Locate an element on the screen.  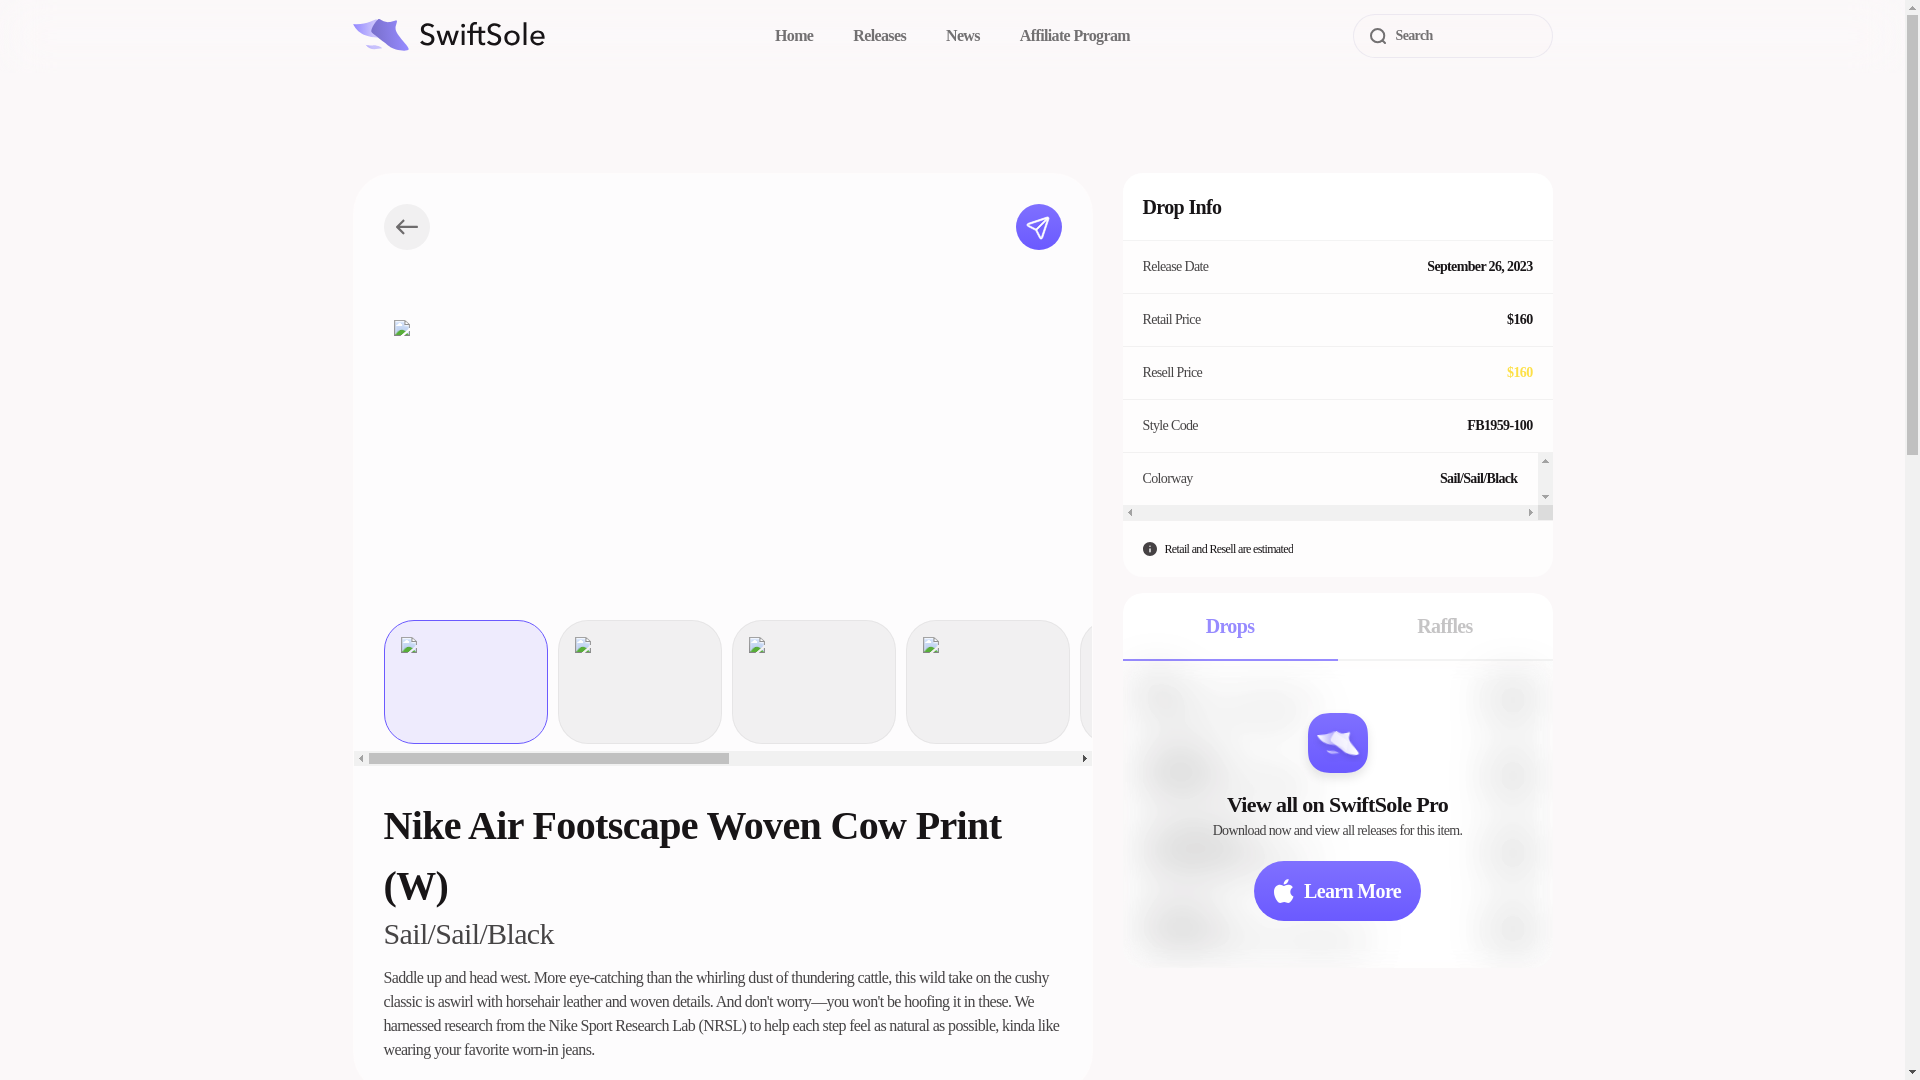
News is located at coordinates (962, 36).